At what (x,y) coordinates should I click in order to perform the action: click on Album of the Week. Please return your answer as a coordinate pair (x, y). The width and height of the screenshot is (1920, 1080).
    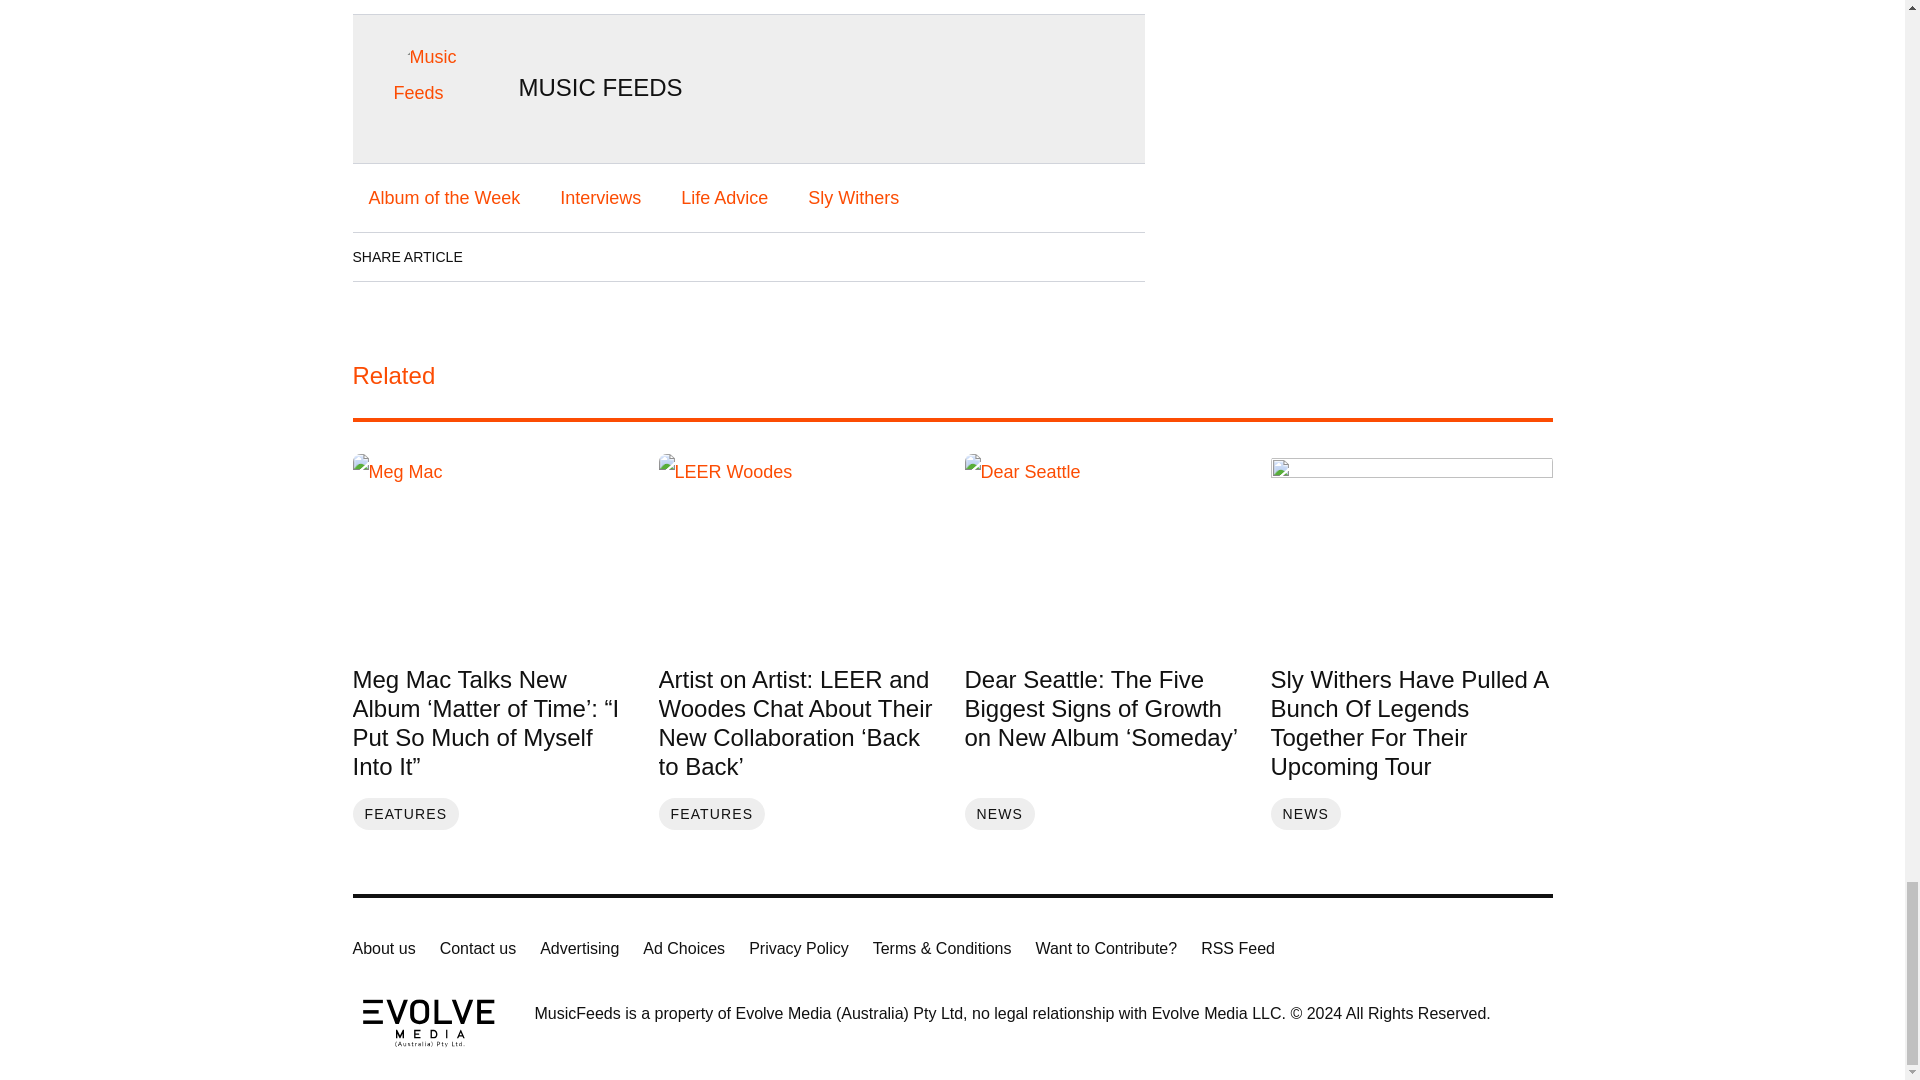
    Looking at the image, I should click on (443, 198).